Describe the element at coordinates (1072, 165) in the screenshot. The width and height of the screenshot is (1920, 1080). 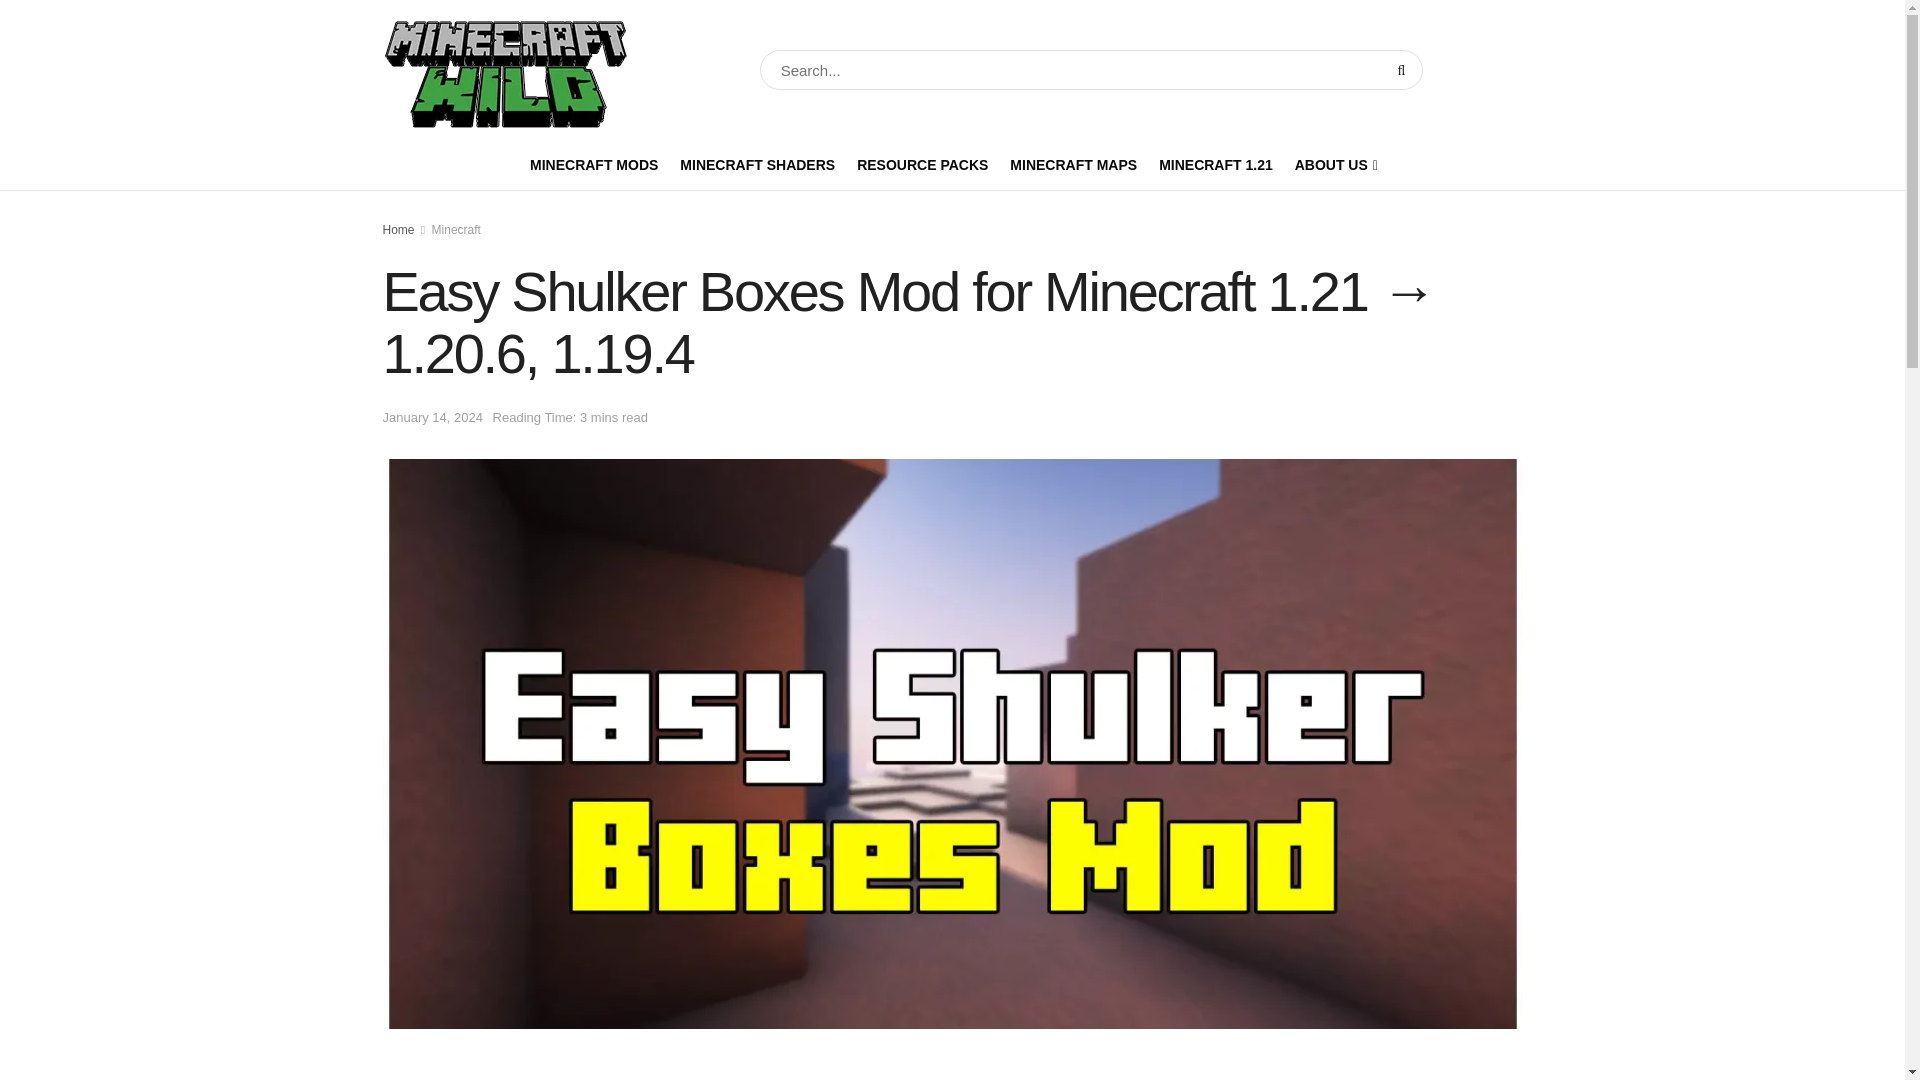
I see `MINECRAFT MAPS` at that location.